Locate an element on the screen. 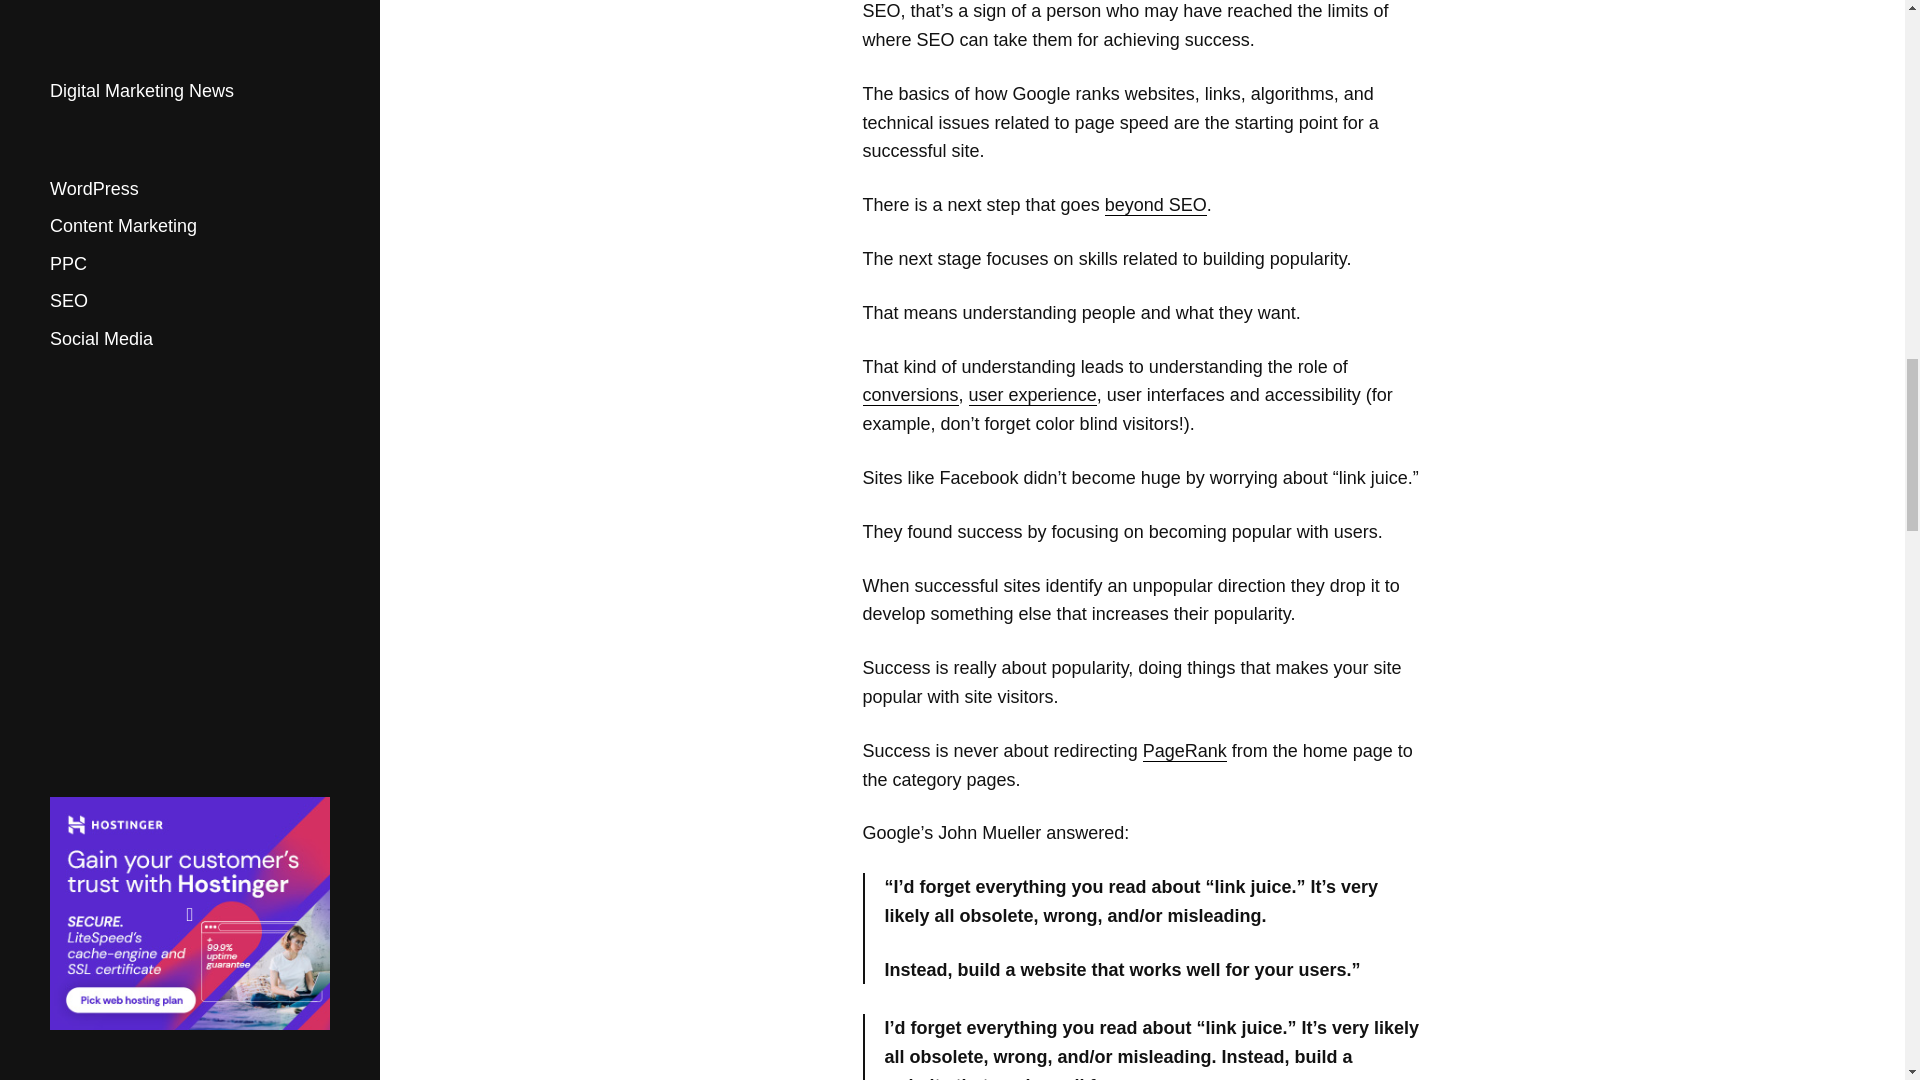 This screenshot has height=1080, width=1920. beyond SEO is located at coordinates (1156, 206).